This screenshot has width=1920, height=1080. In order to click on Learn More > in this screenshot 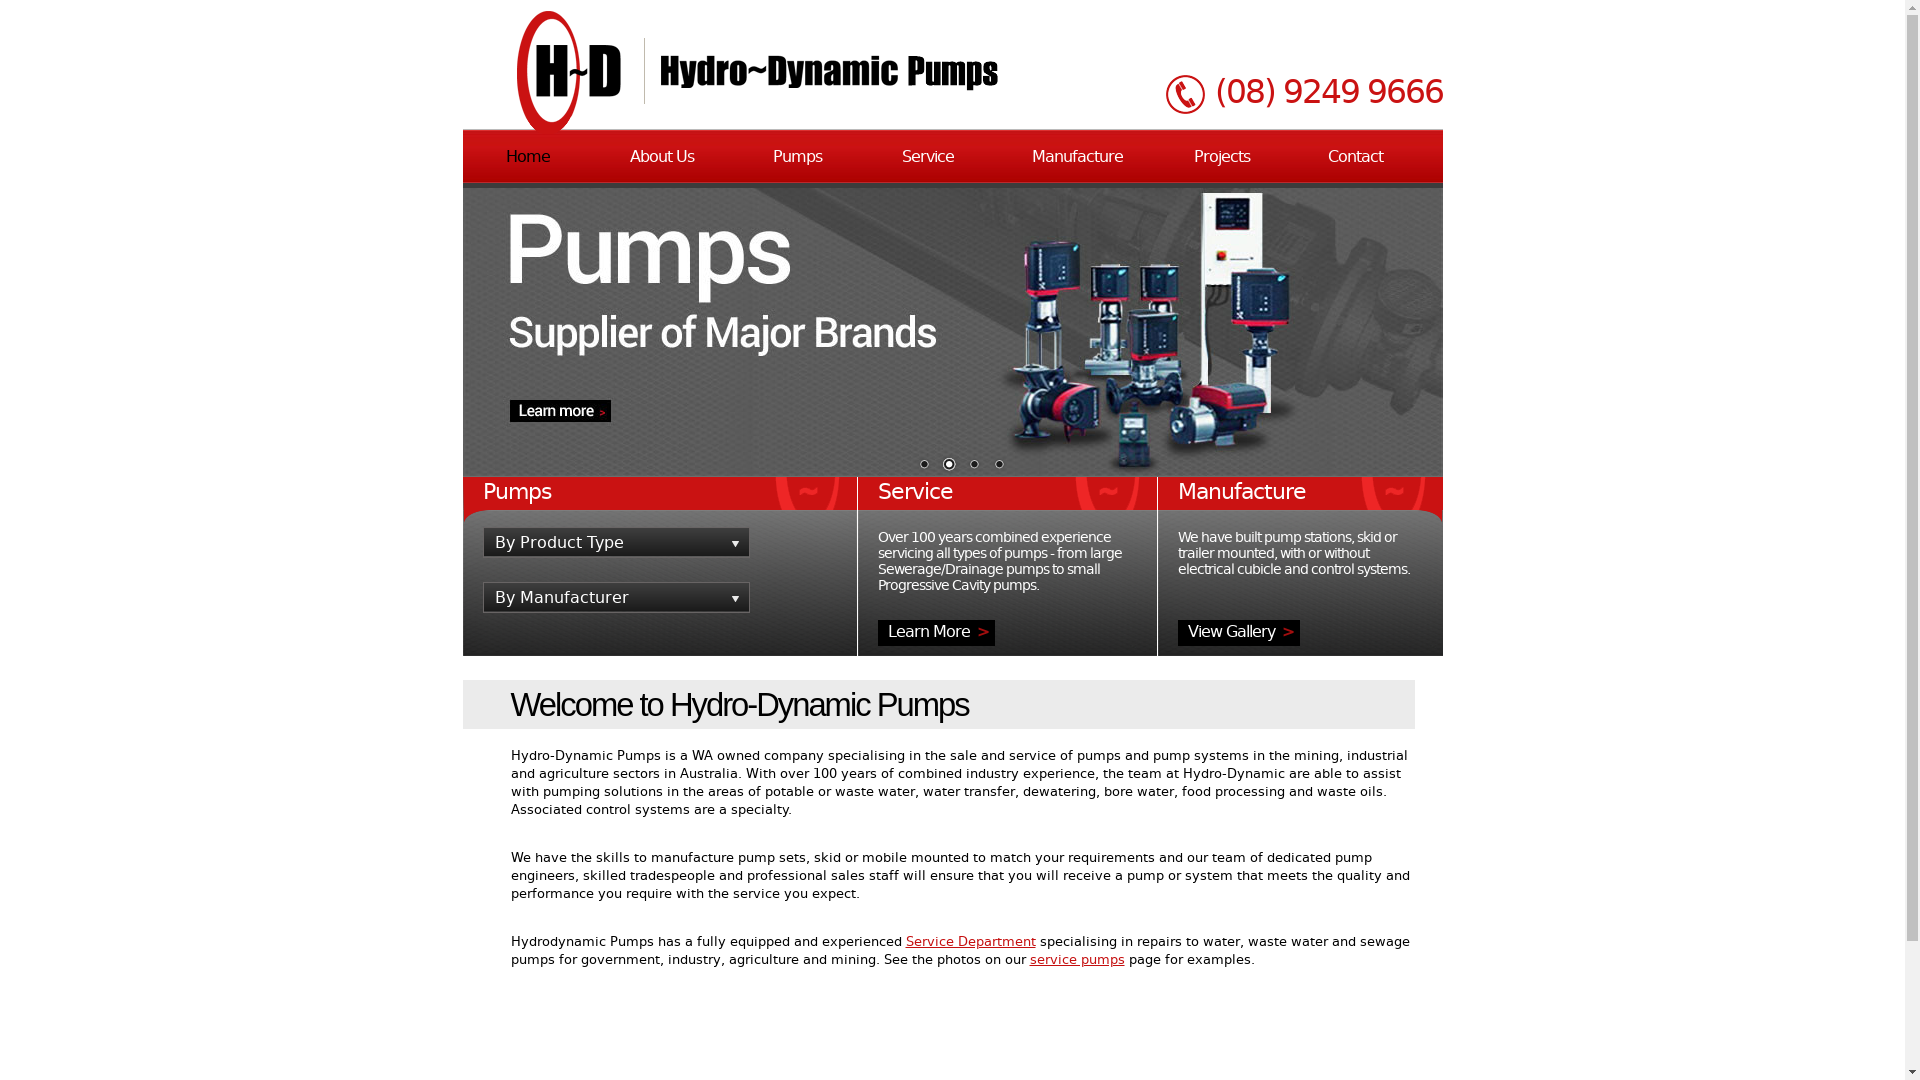, I will do `click(936, 633)`.